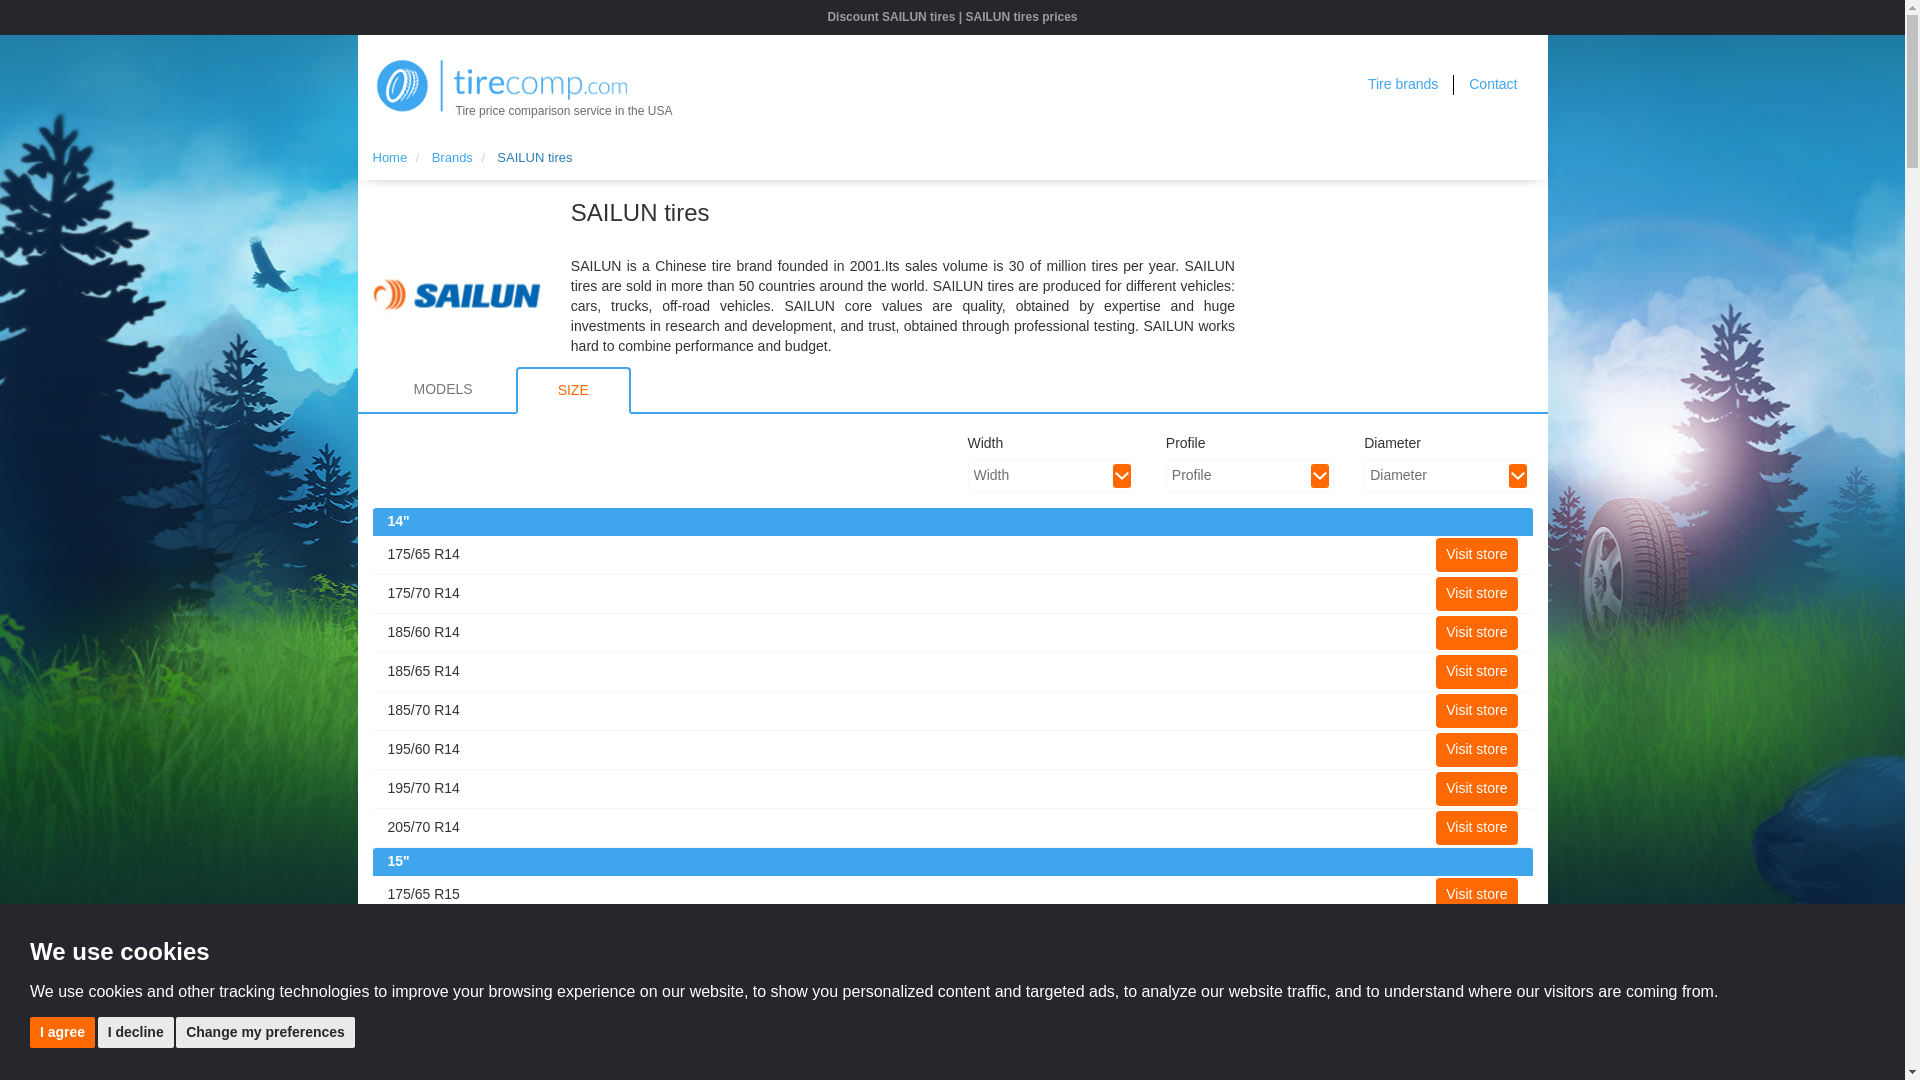  I want to click on Visit store, so click(1476, 594).